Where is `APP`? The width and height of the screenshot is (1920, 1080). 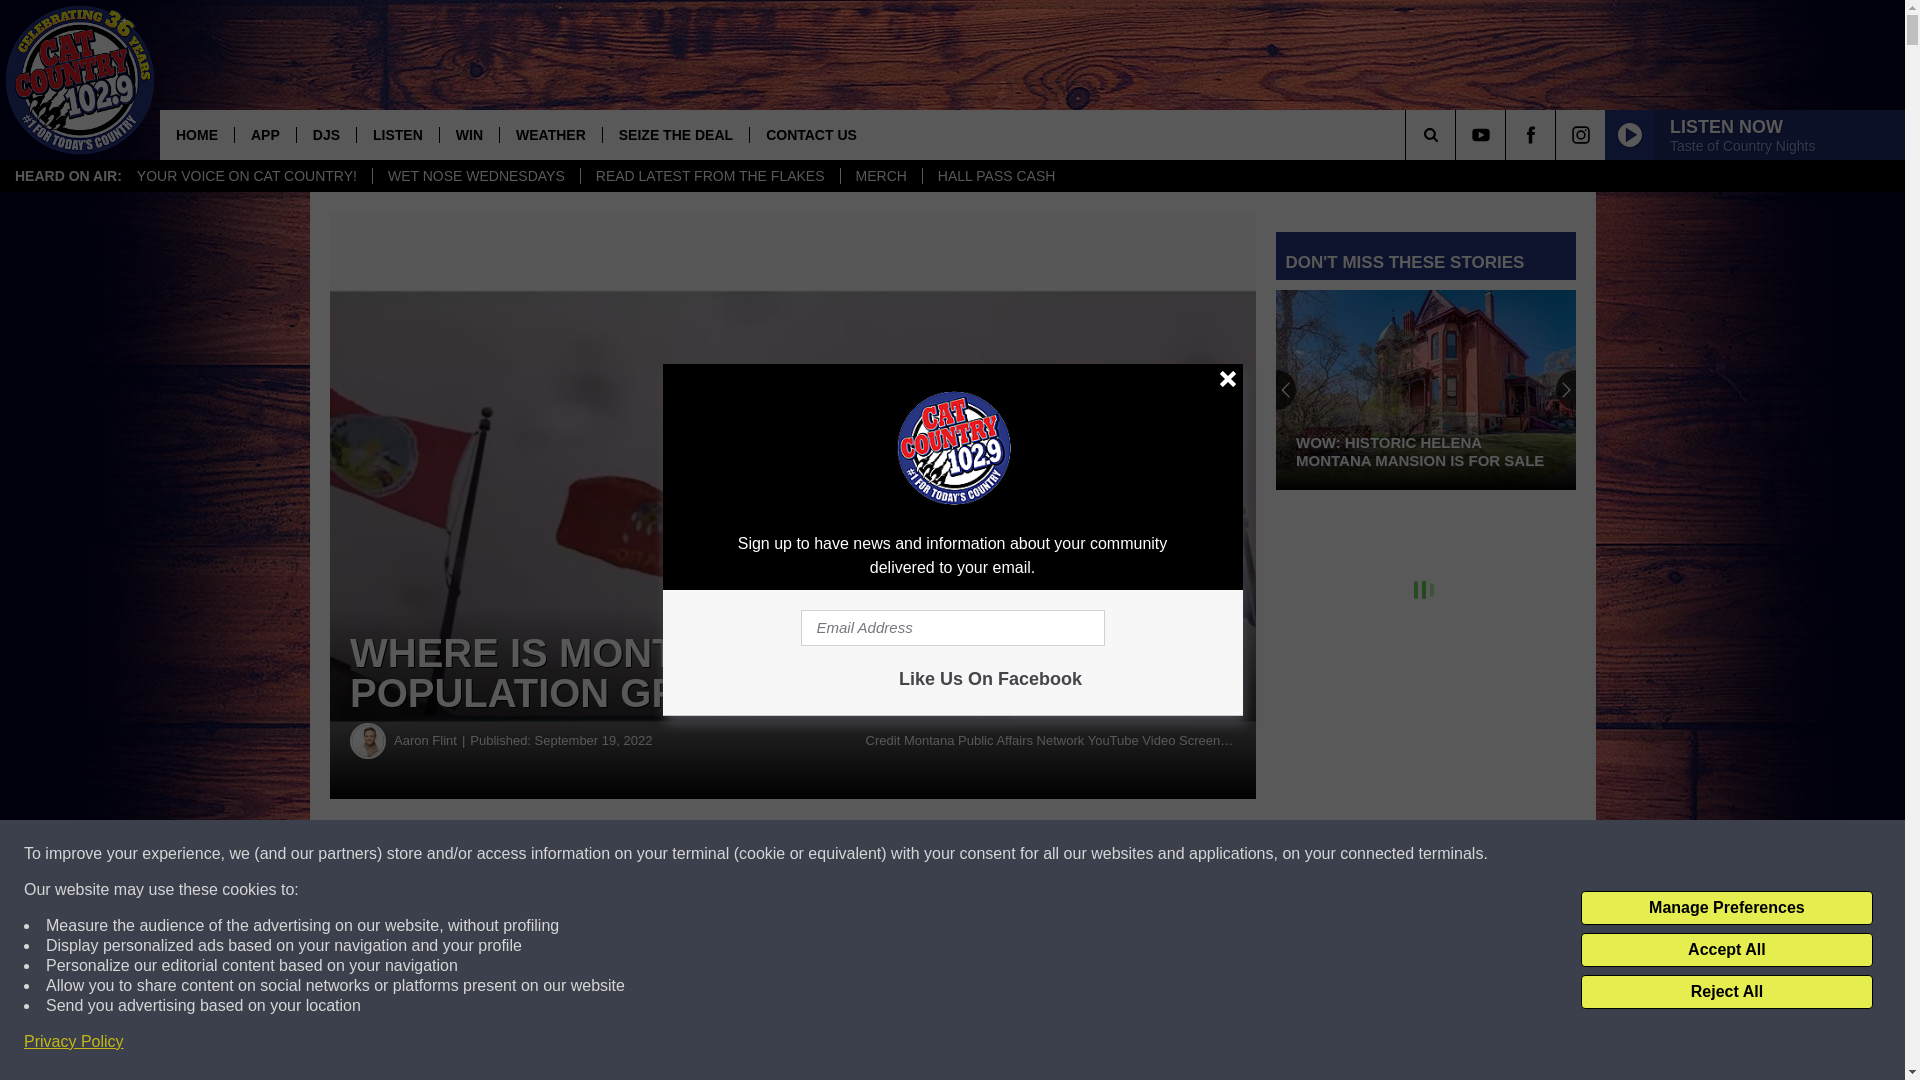 APP is located at coordinates (264, 134).